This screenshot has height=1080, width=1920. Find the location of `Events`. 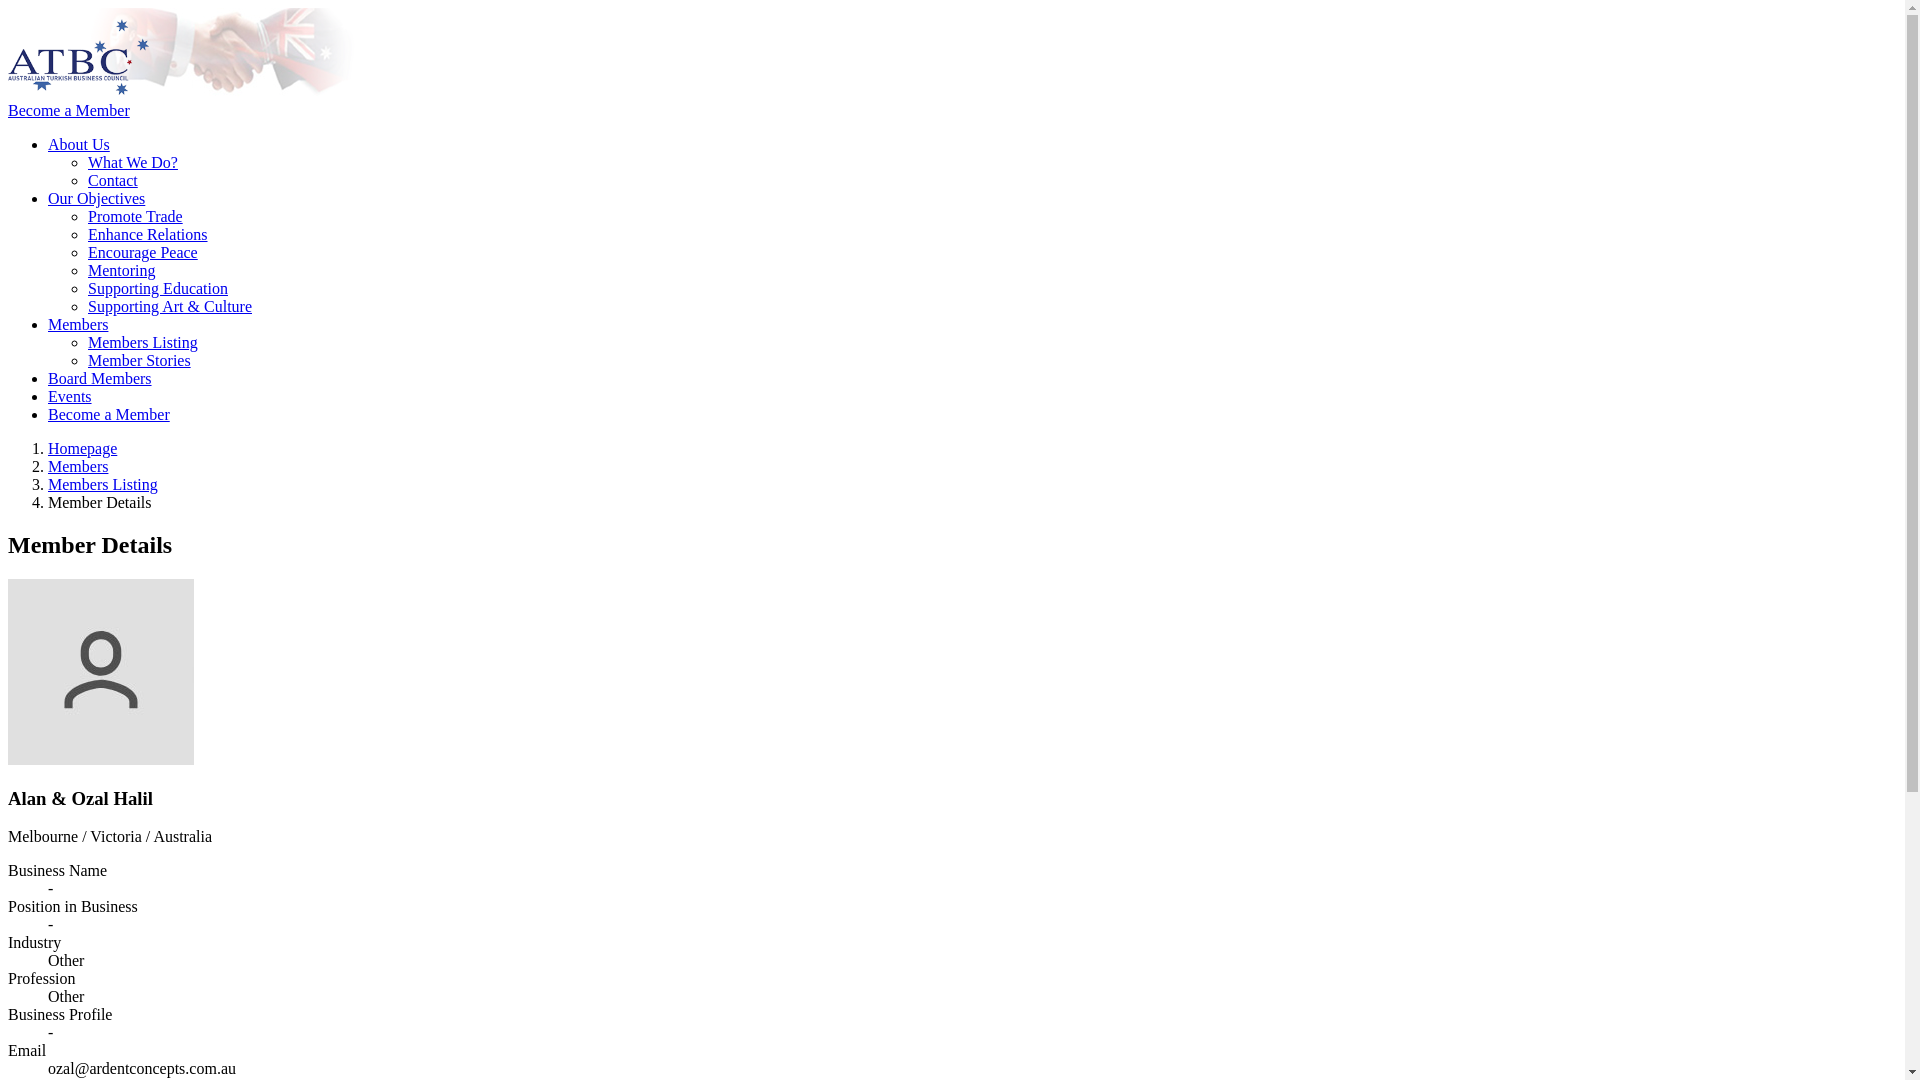

Events is located at coordinates (70, 396).